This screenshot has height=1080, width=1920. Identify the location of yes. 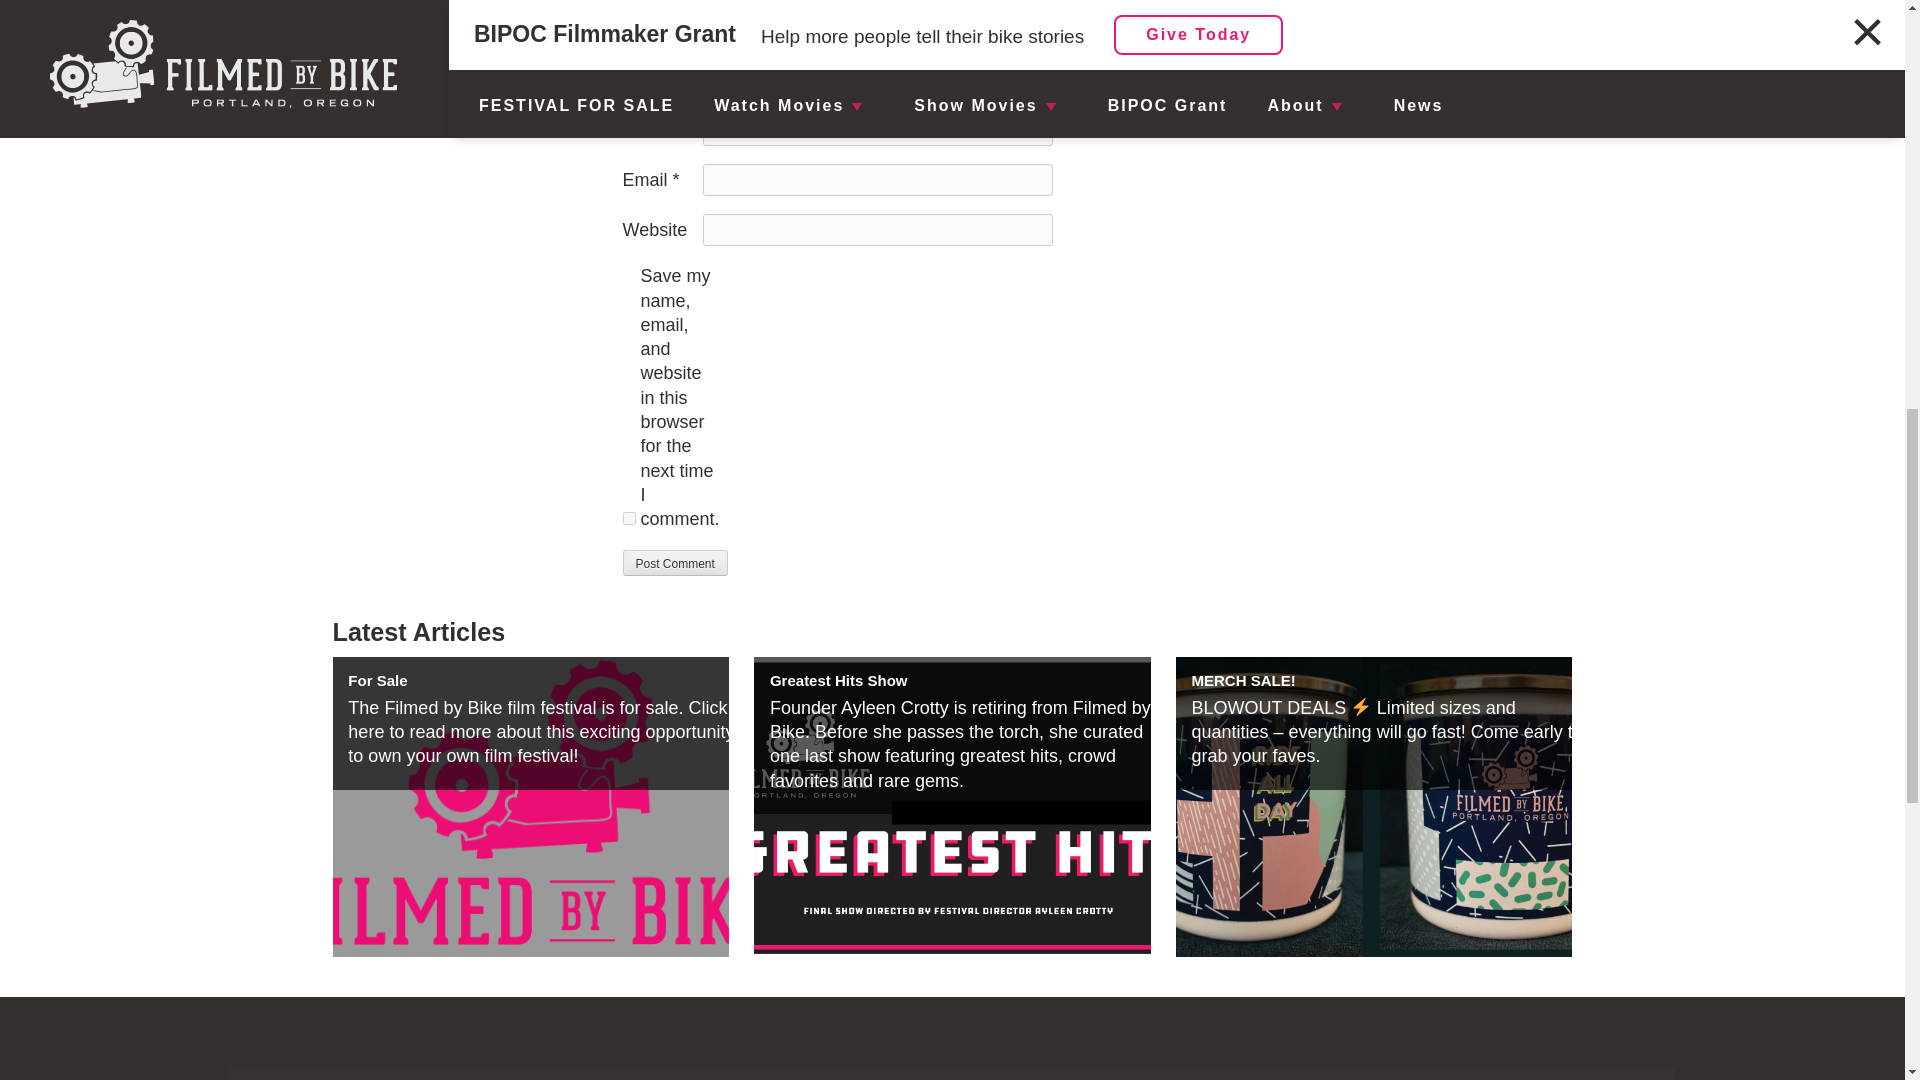
(628, 518).